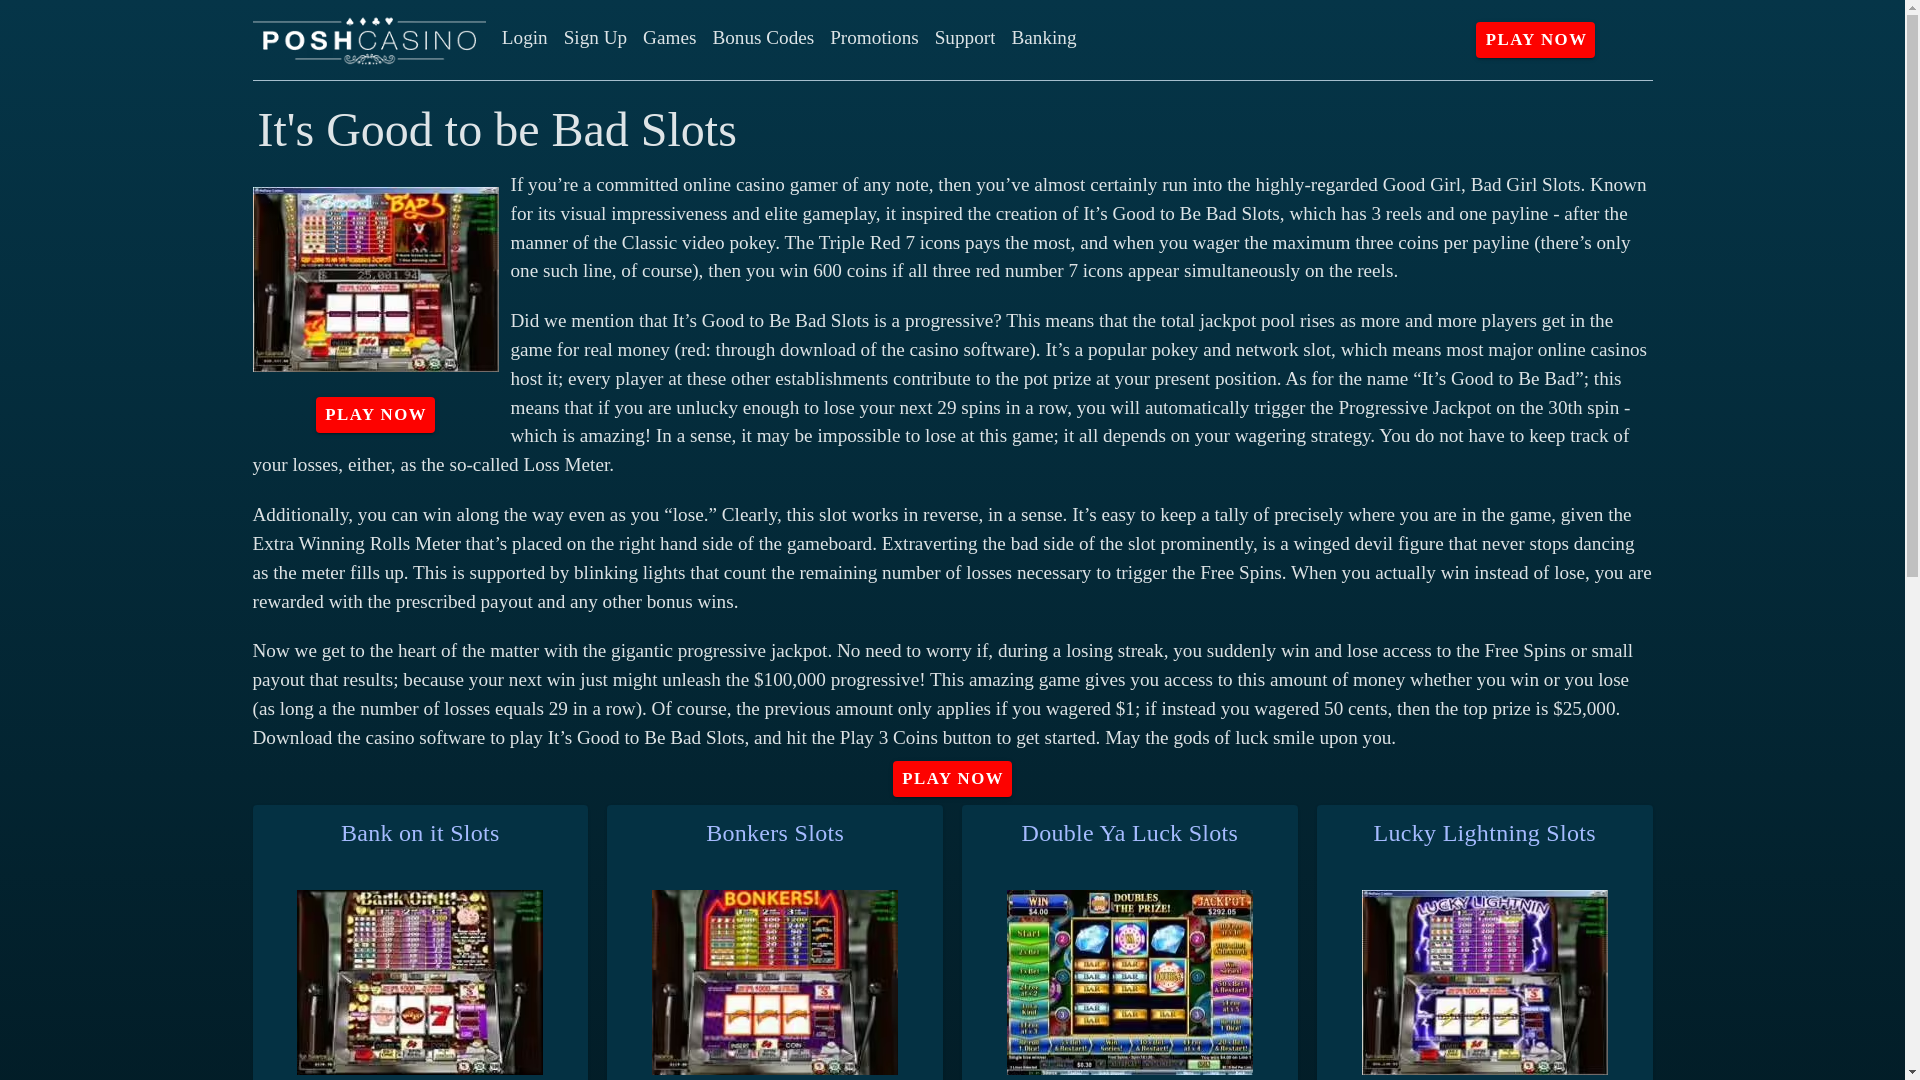 Image resolution: width=1920 pixels, height=1080 pixels. I want to click on PLAY NOW, so click(1536, 40).